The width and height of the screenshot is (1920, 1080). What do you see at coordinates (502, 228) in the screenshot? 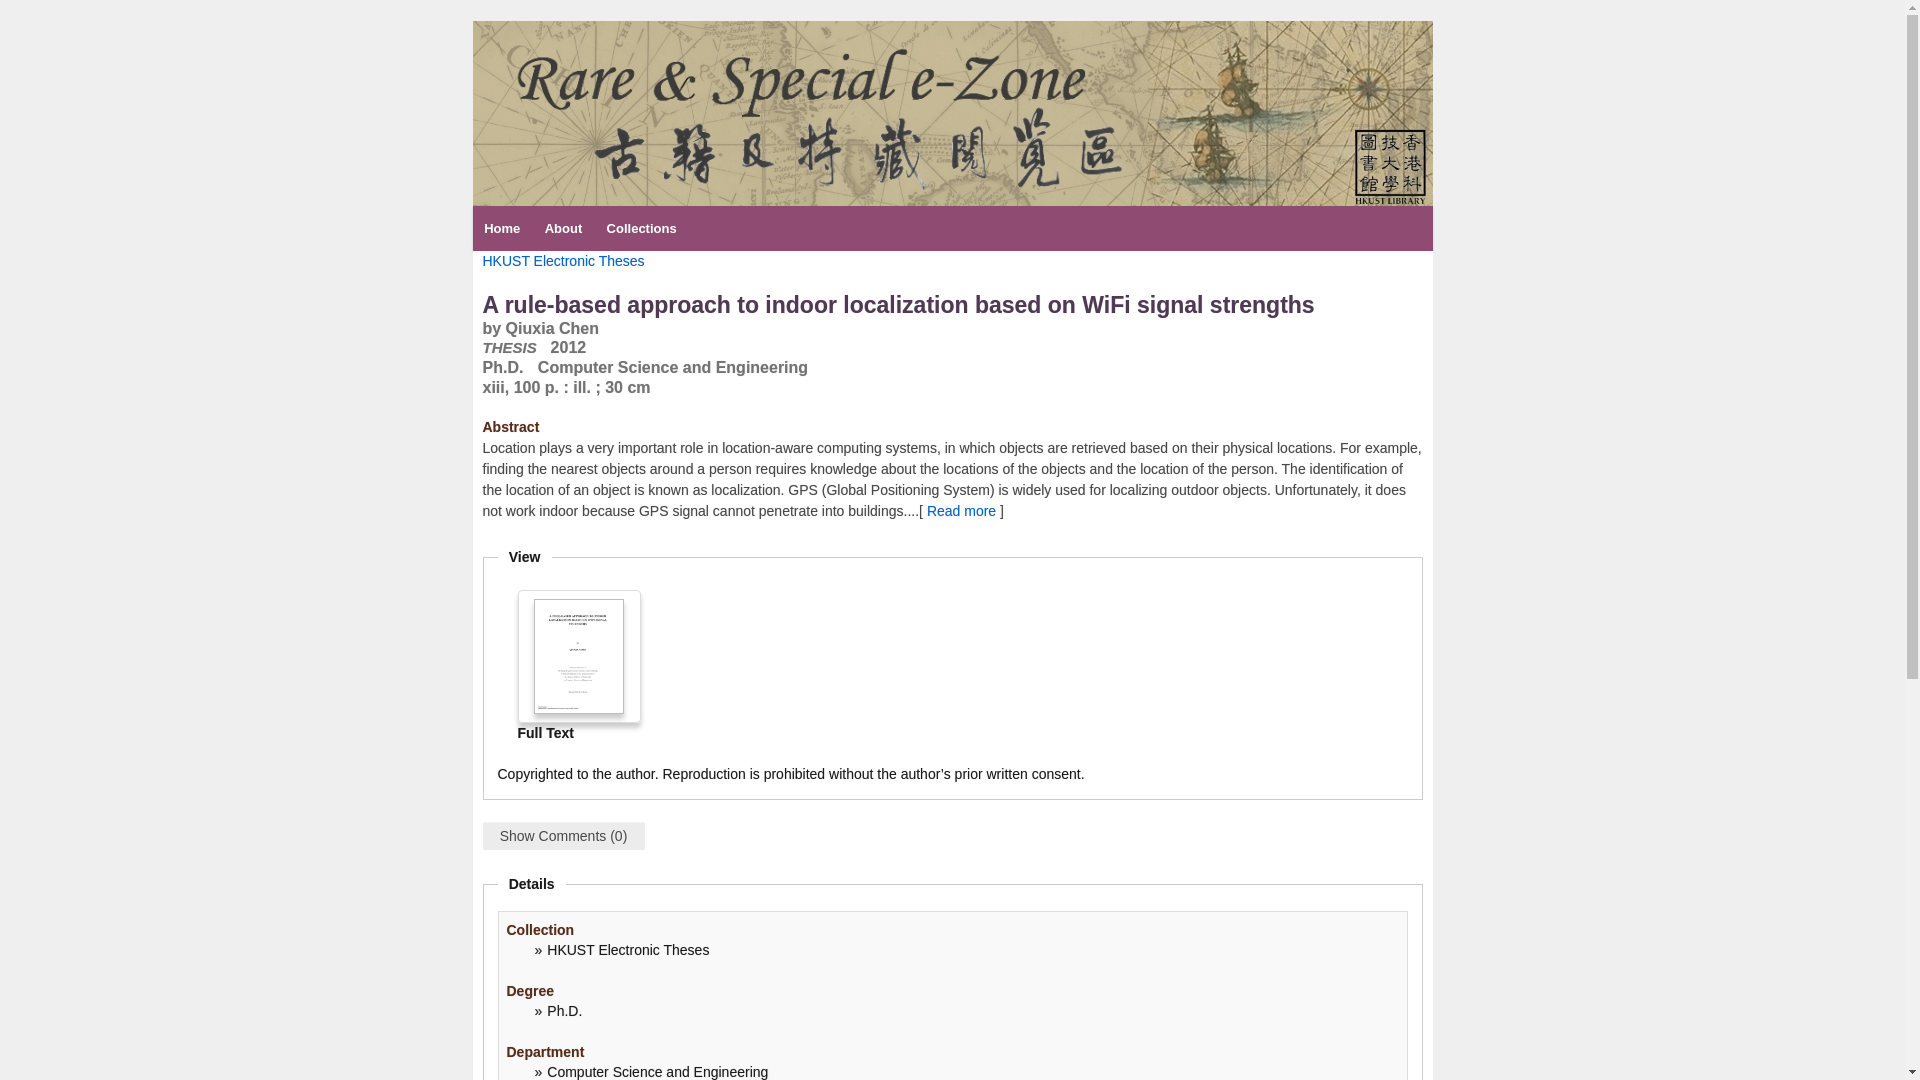
I see `Home` at bounding box center [502, 228].